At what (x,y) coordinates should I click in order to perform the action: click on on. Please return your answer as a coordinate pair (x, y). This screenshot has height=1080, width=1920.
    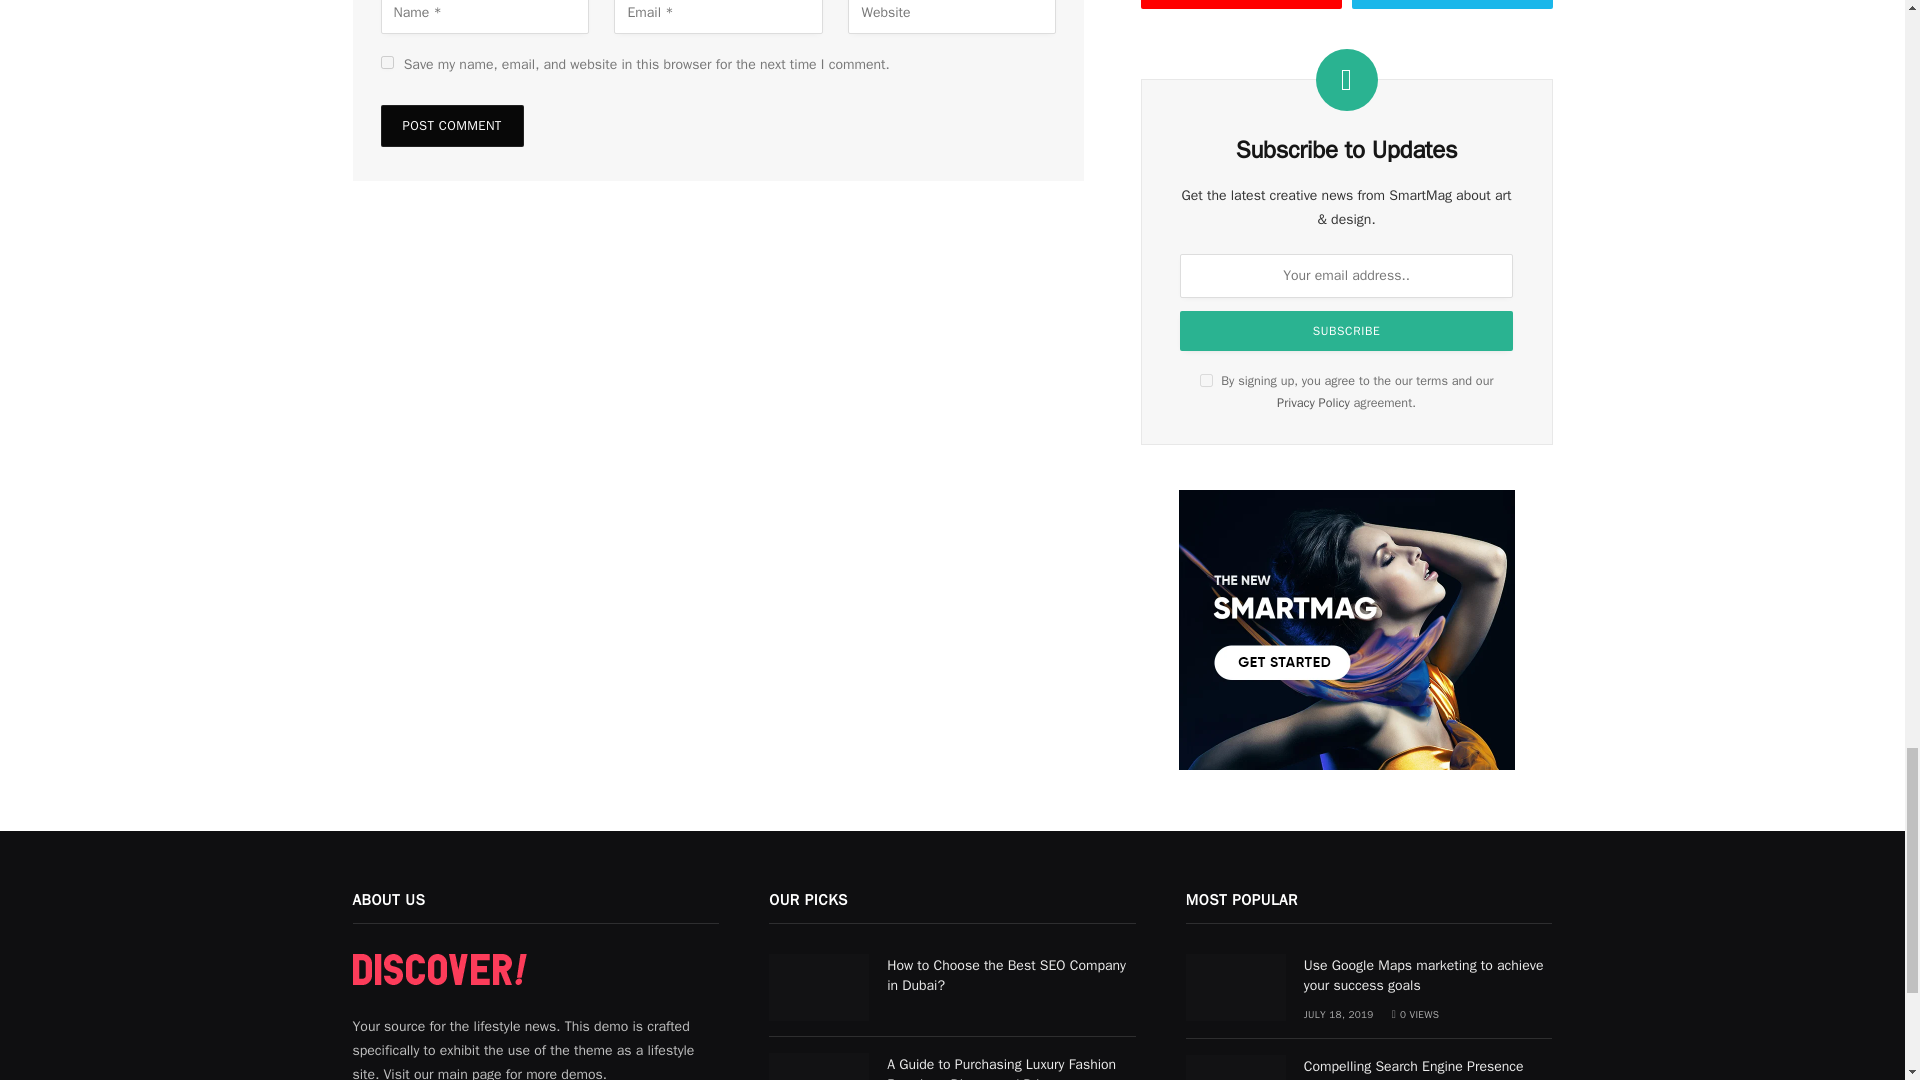
    Looking at the image, I should click on (1206, 380).